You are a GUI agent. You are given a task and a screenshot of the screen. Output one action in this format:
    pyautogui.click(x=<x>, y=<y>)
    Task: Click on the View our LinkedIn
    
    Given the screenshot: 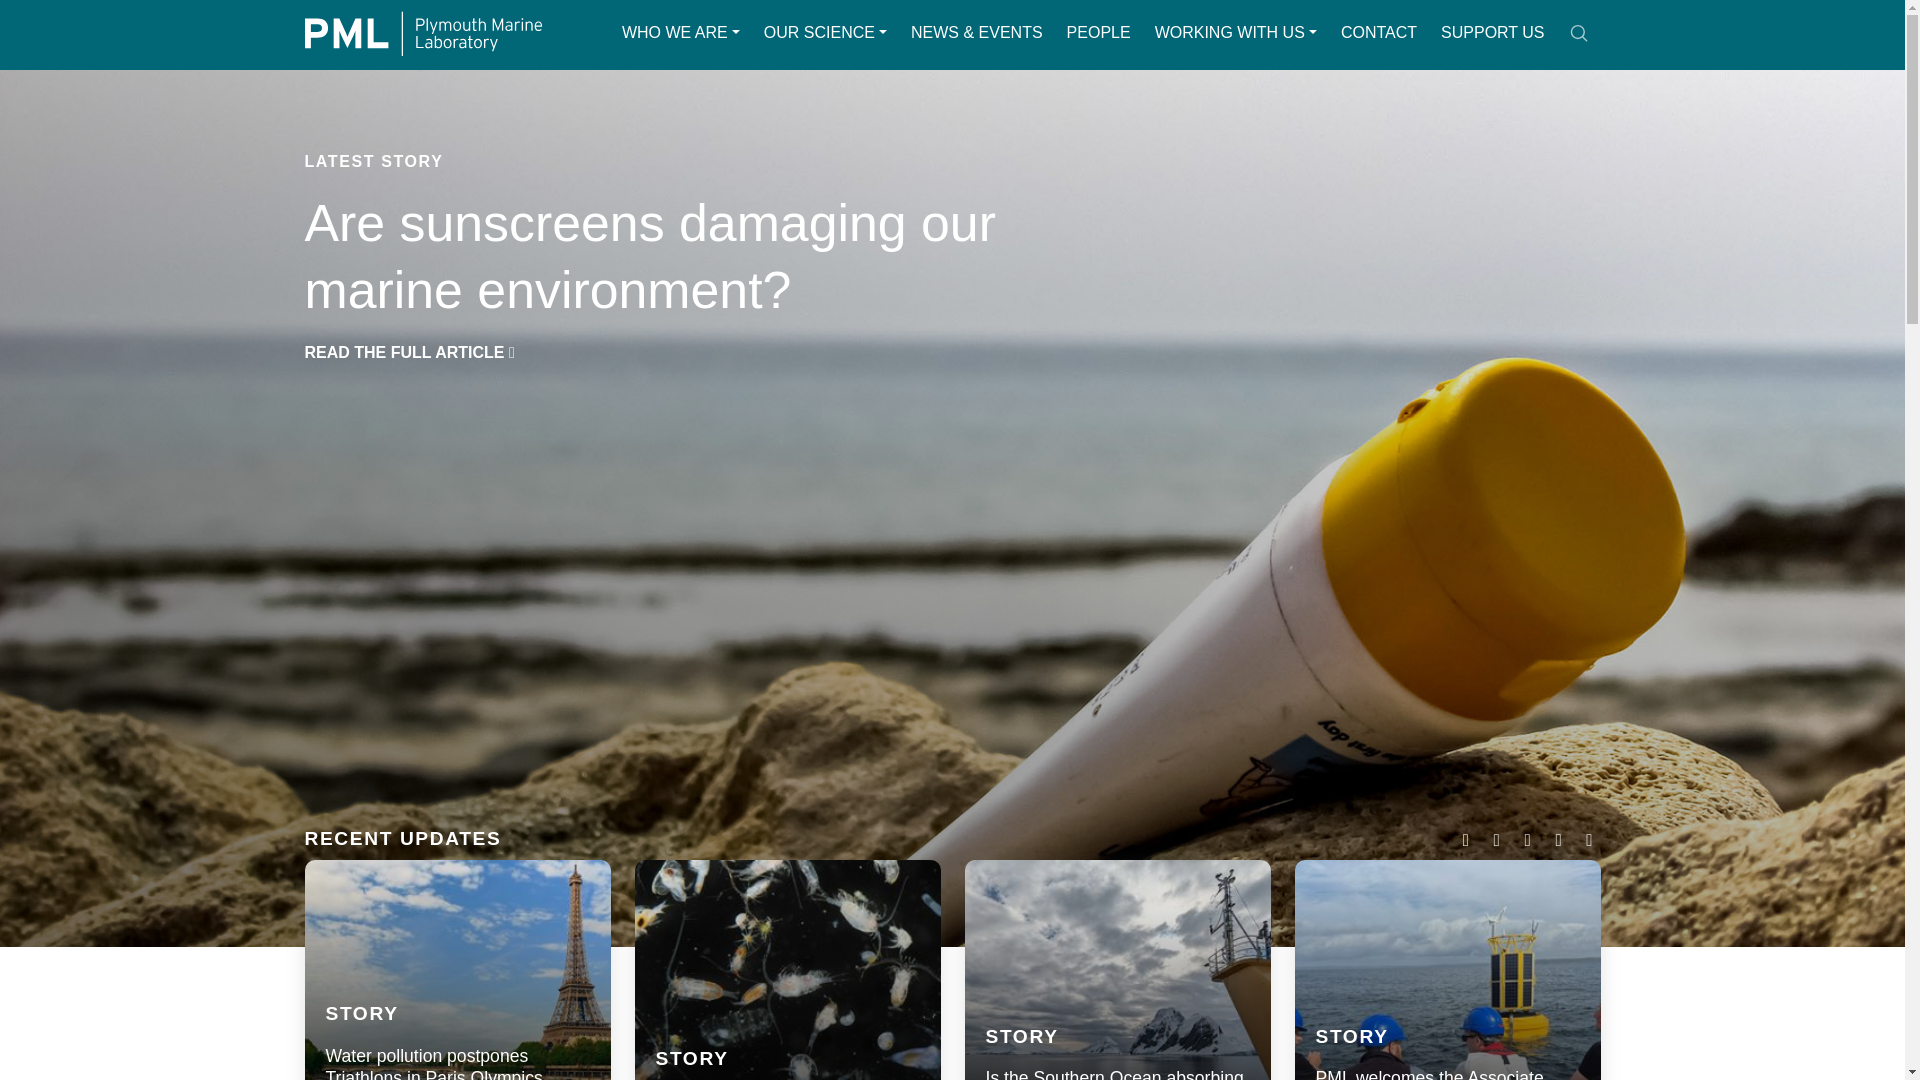 What is the action you would take?
    pyautogui.click(x=1528, y=840)
    